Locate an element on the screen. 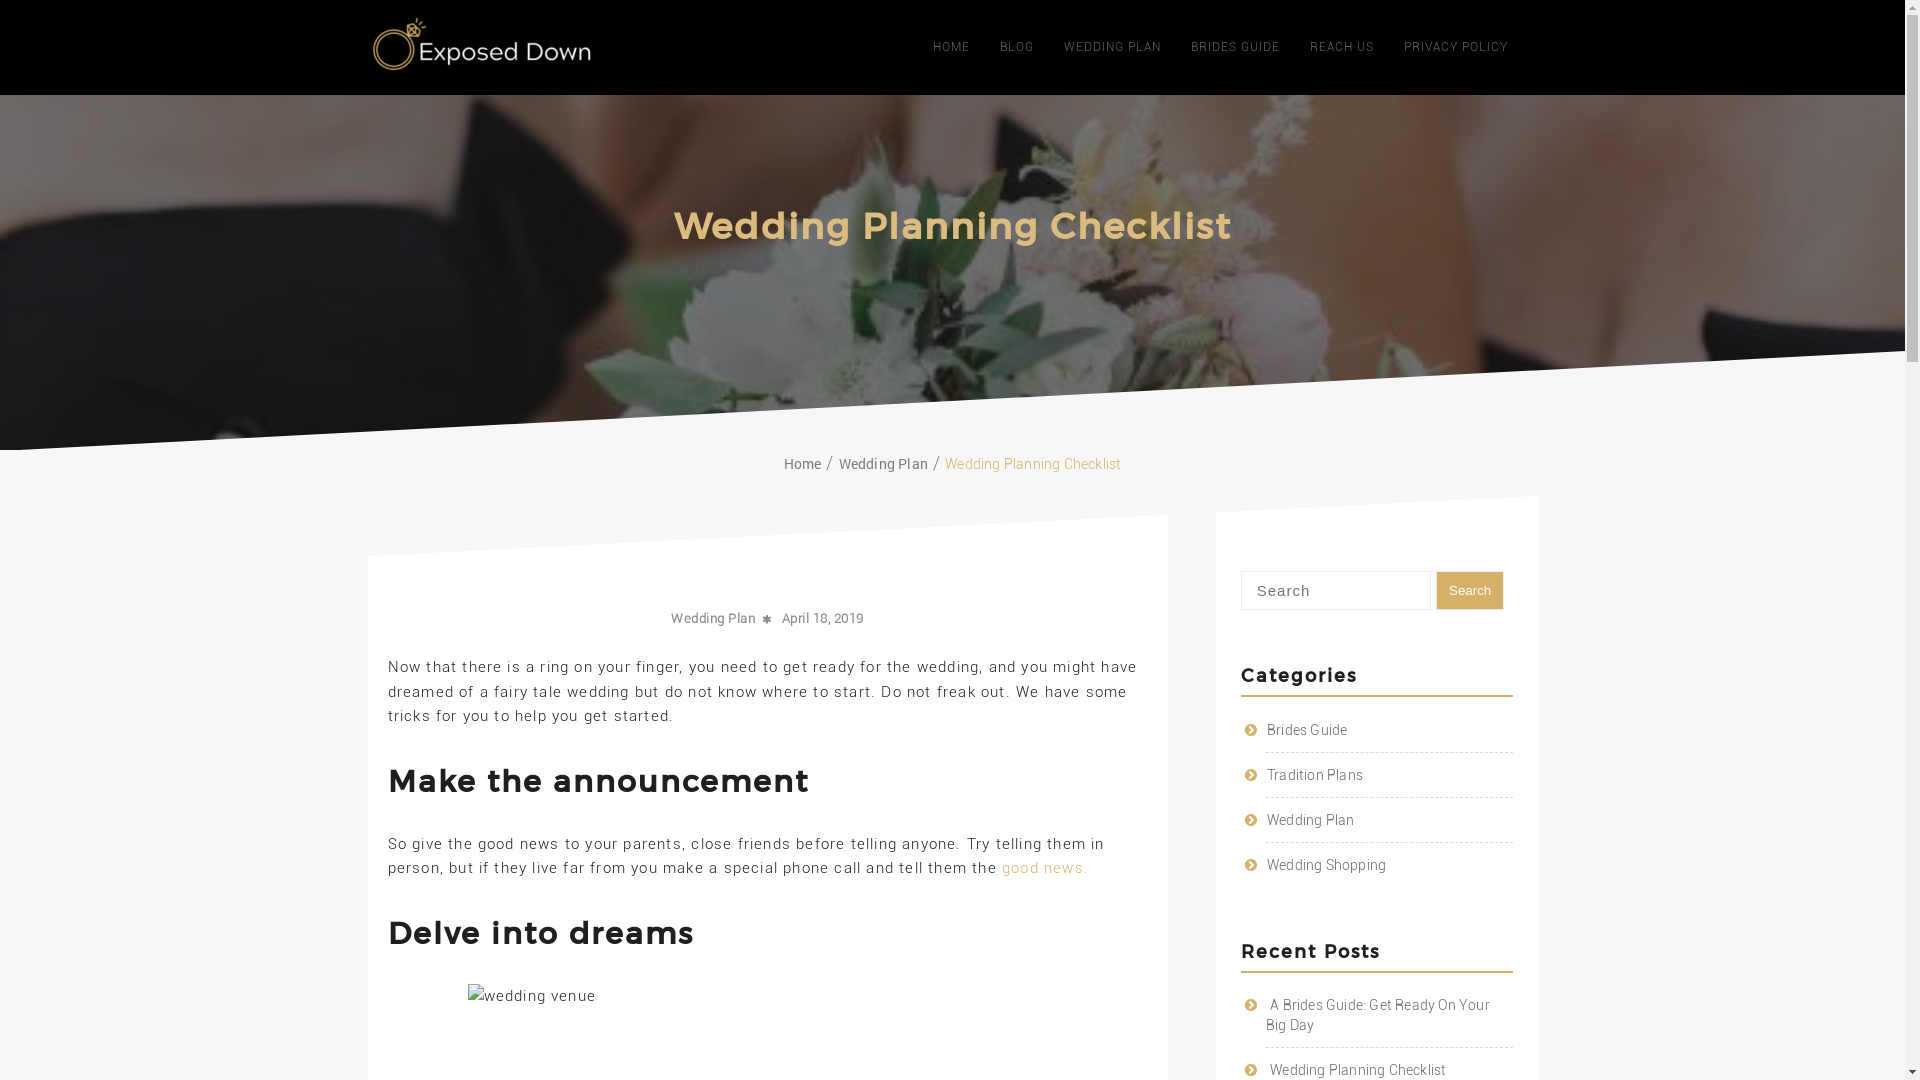 Image resolution: width=1920 pixels, height=1080 pixels. Home is located at coordinates (803, 464).